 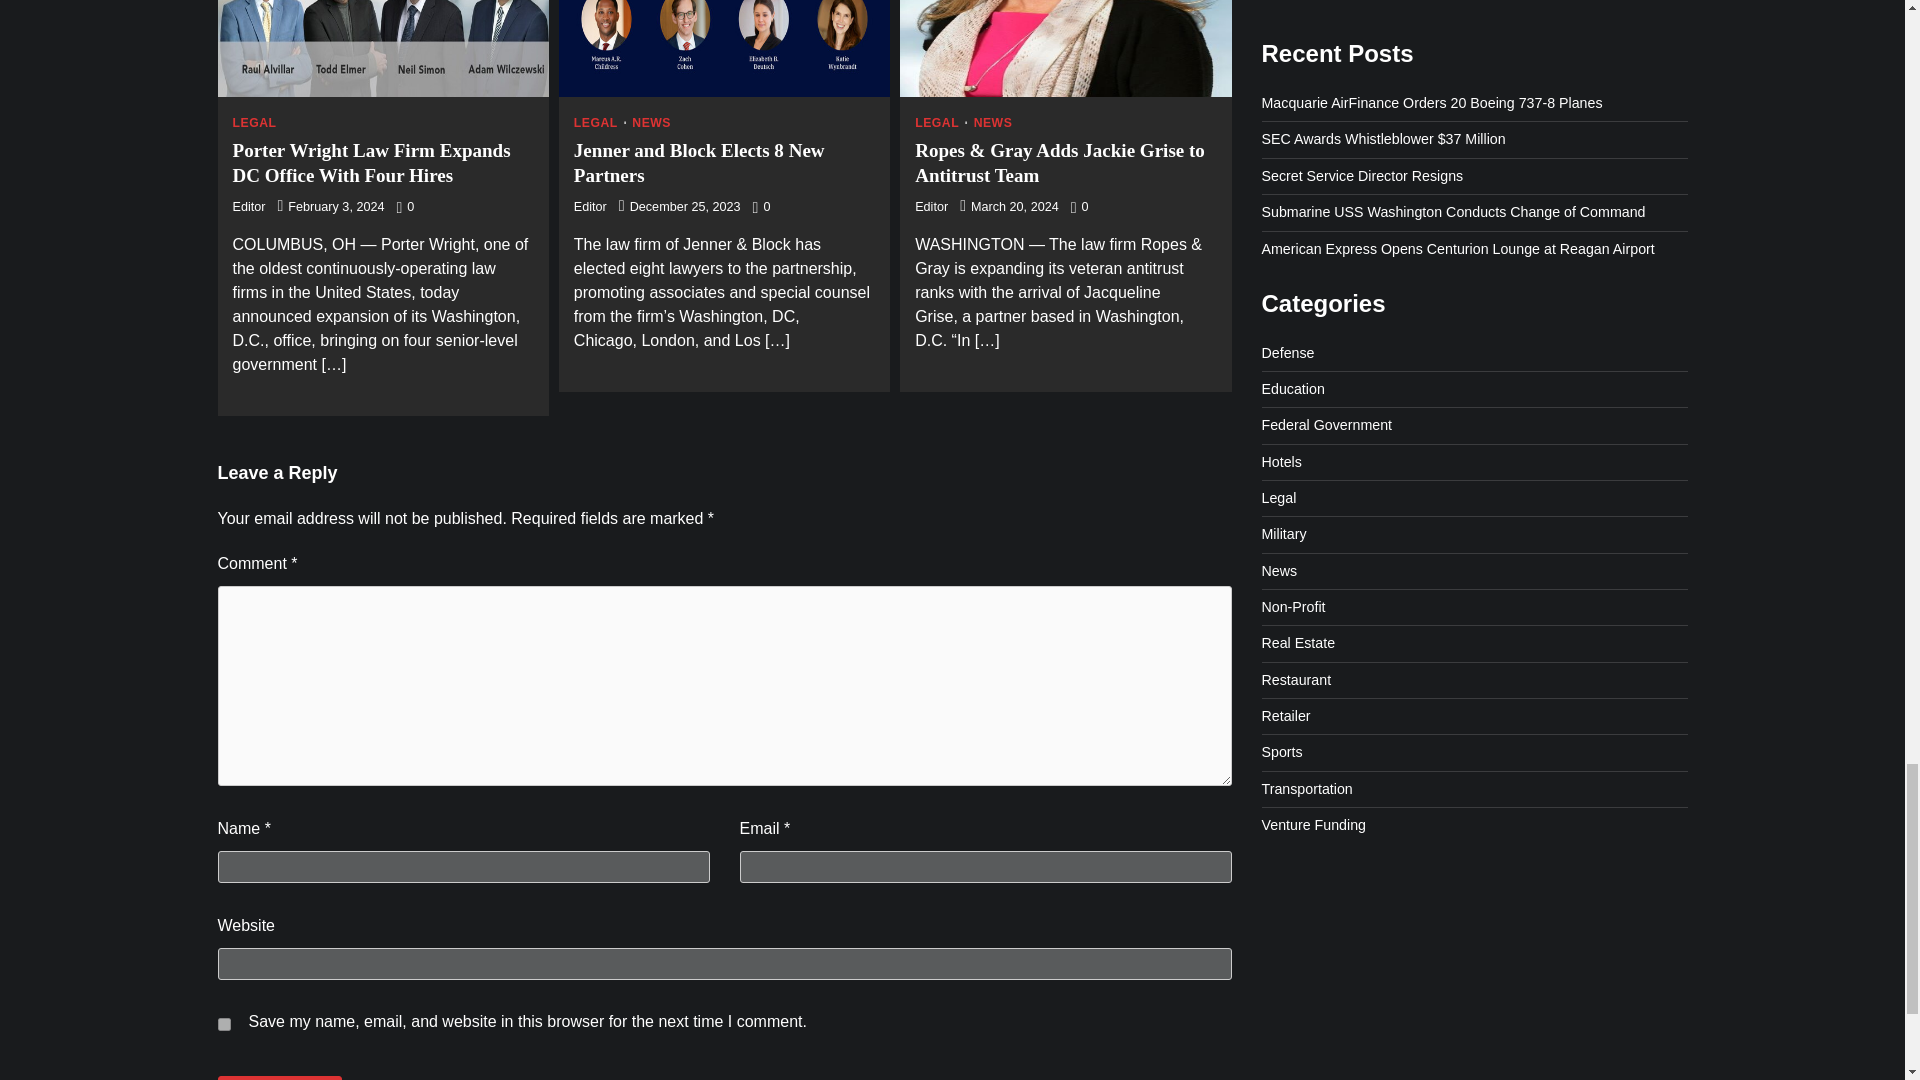 I want to click on Post Comment, so click(x=280, y=1078).